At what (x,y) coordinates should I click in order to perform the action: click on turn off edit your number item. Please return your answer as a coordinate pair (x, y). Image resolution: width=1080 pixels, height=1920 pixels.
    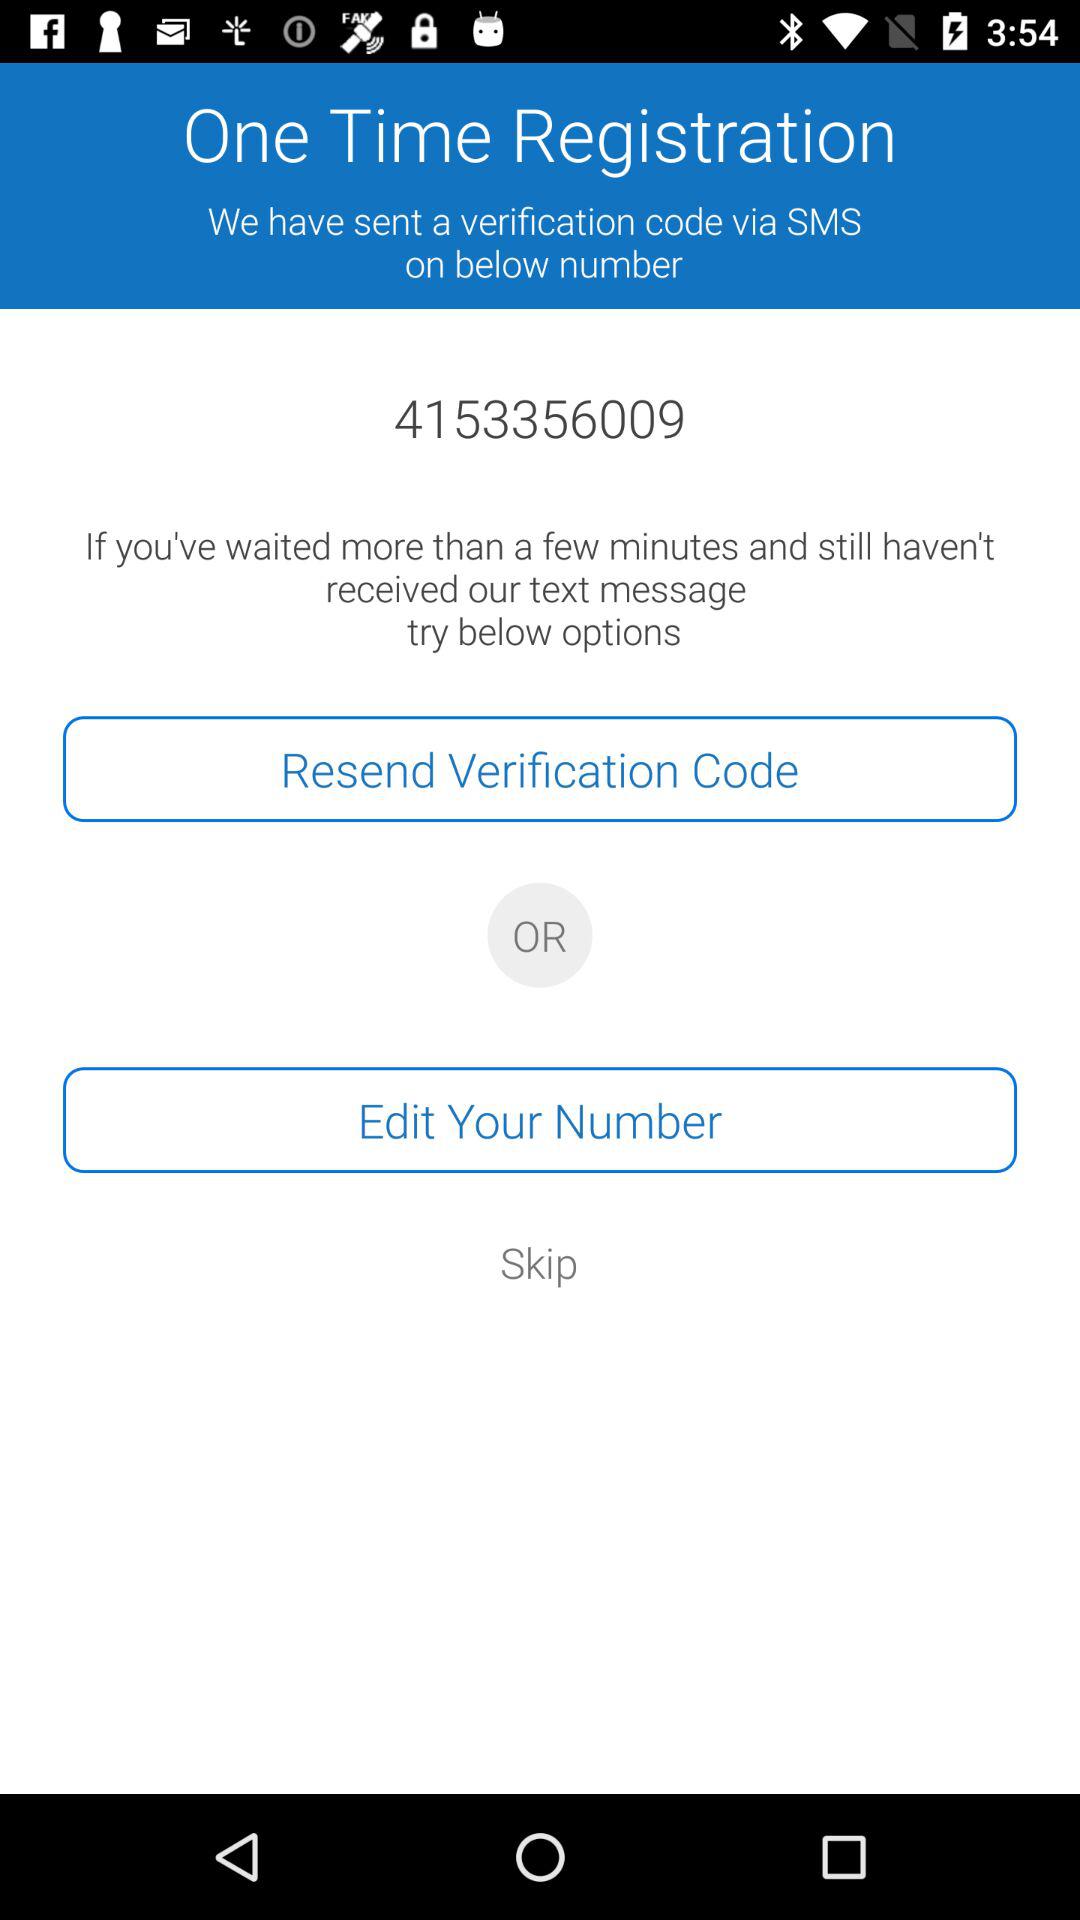
    Looking at the image, I should click on (540, 1120).